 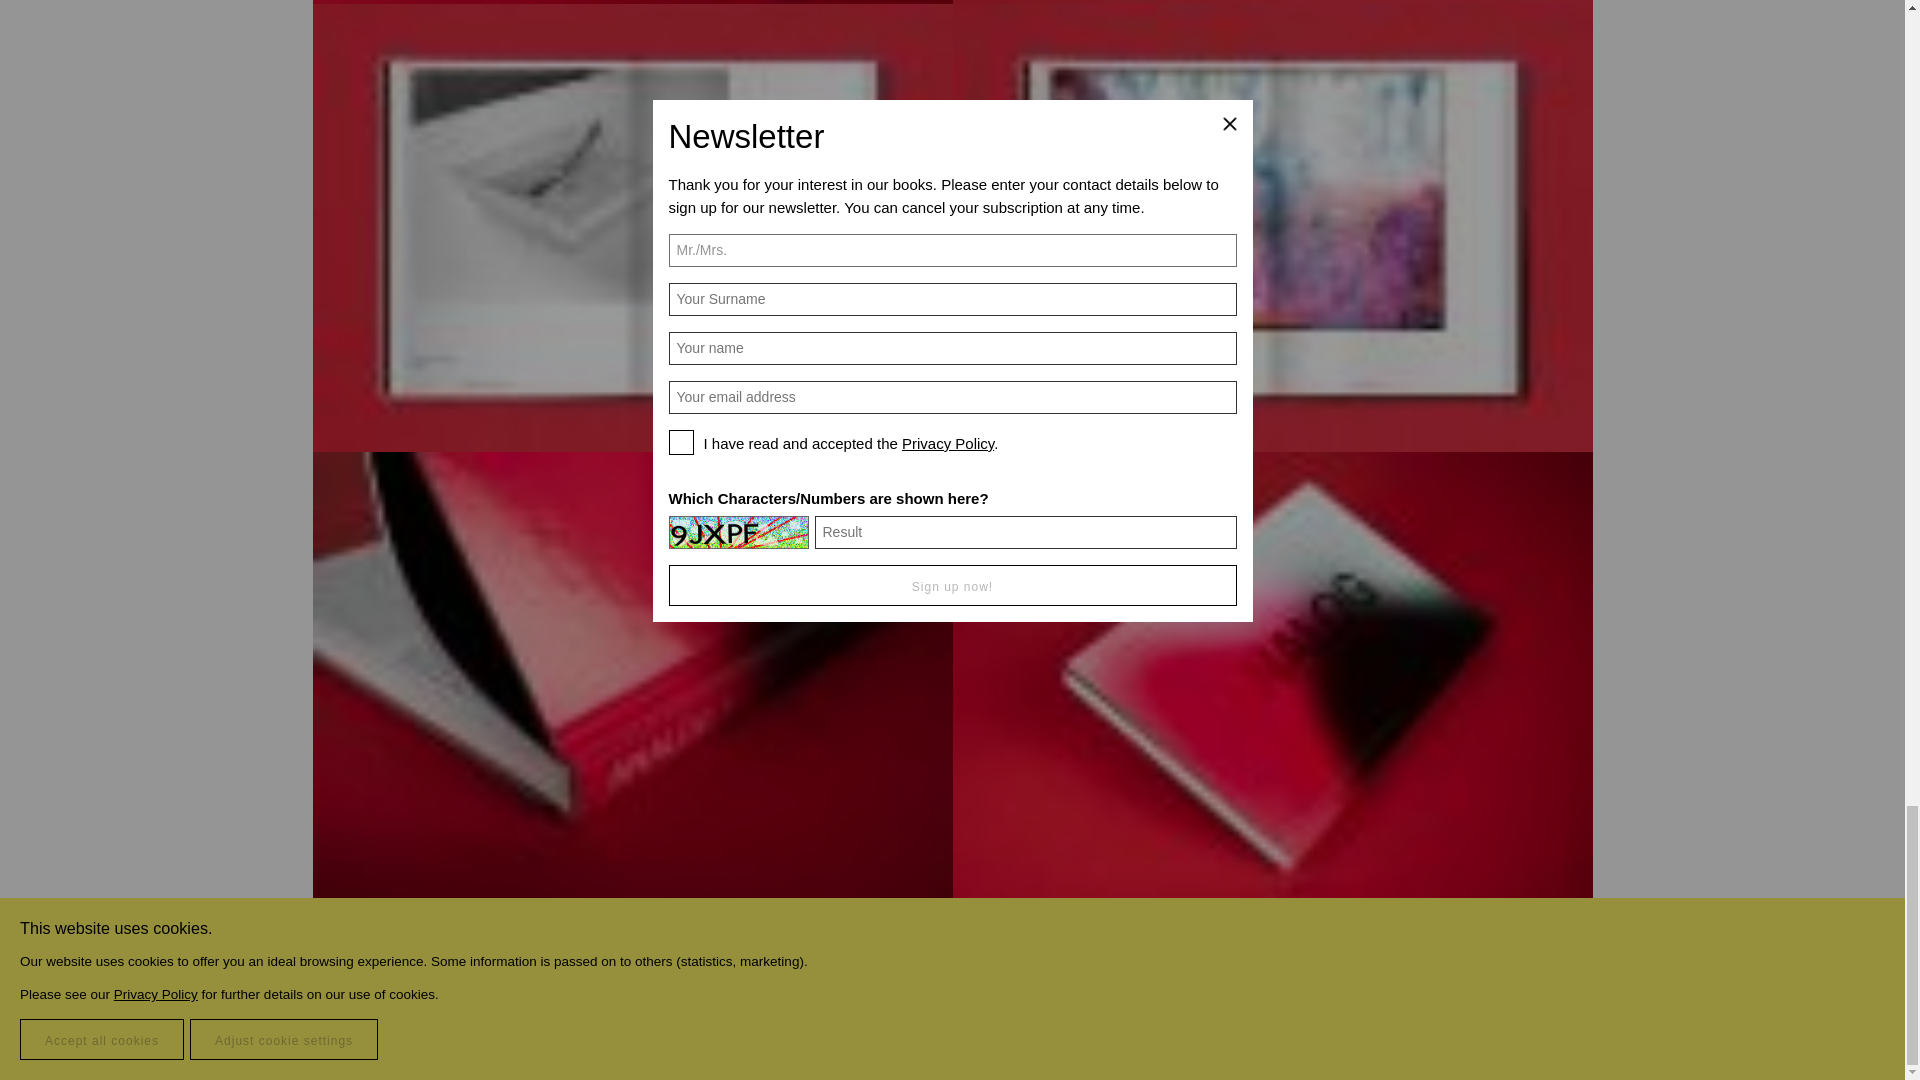 I want to click on Facebook, so click(x=406, y=1040).